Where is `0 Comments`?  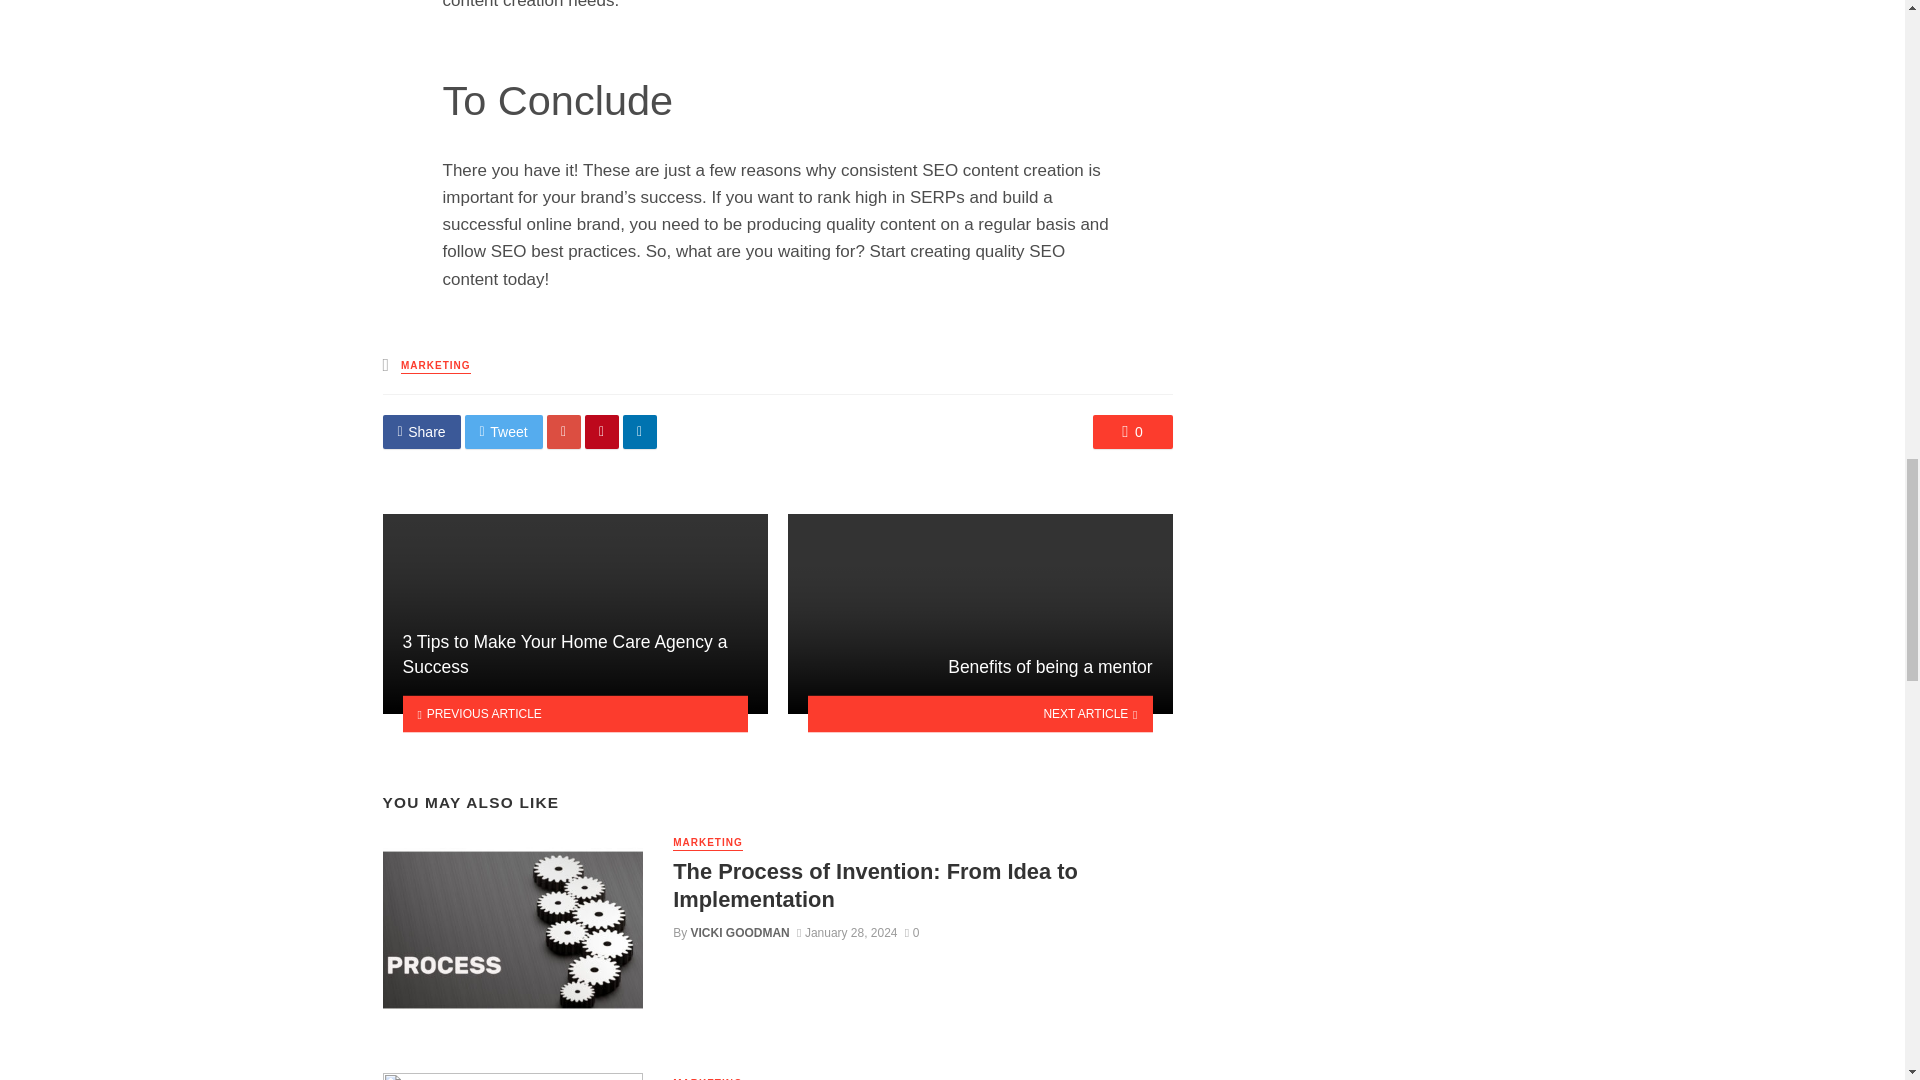
0 Comments is located at coordinates (1132, 432).